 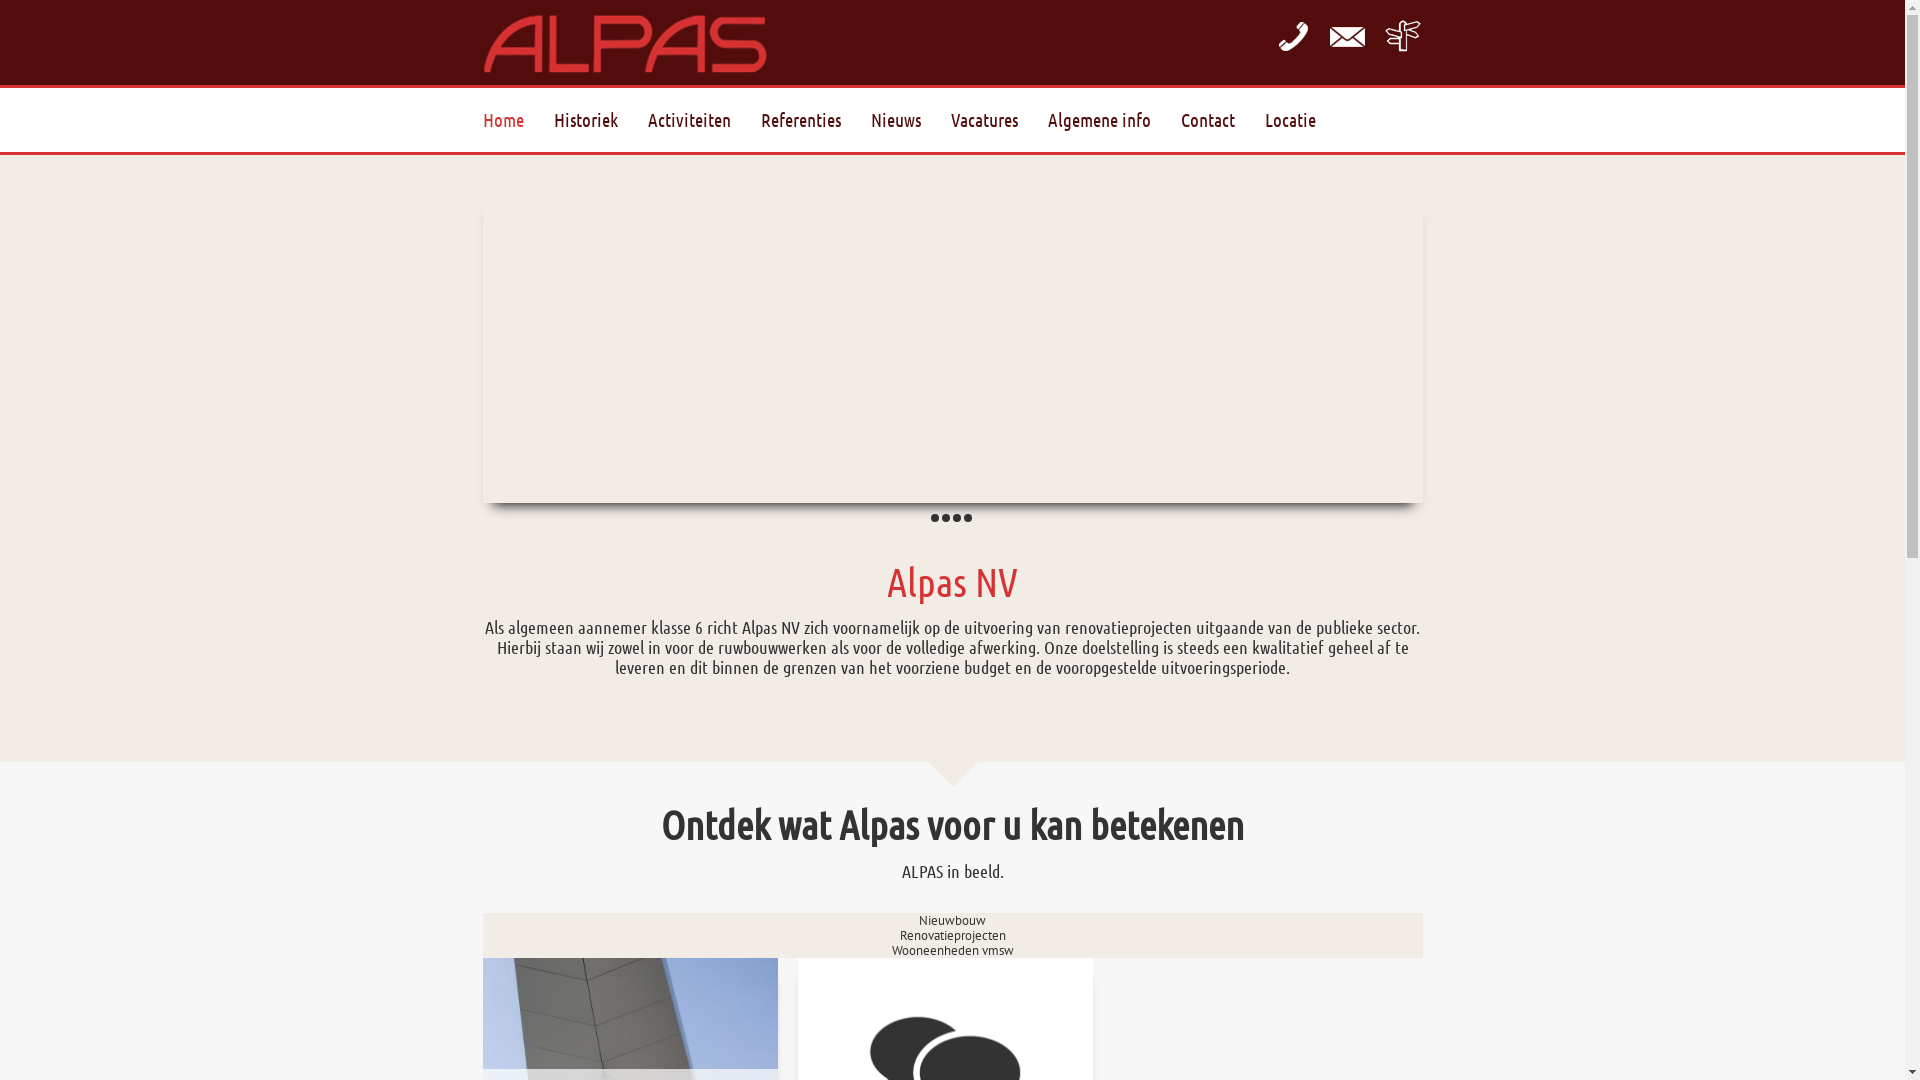 I want to click on  , so click(x=1402, y=35).